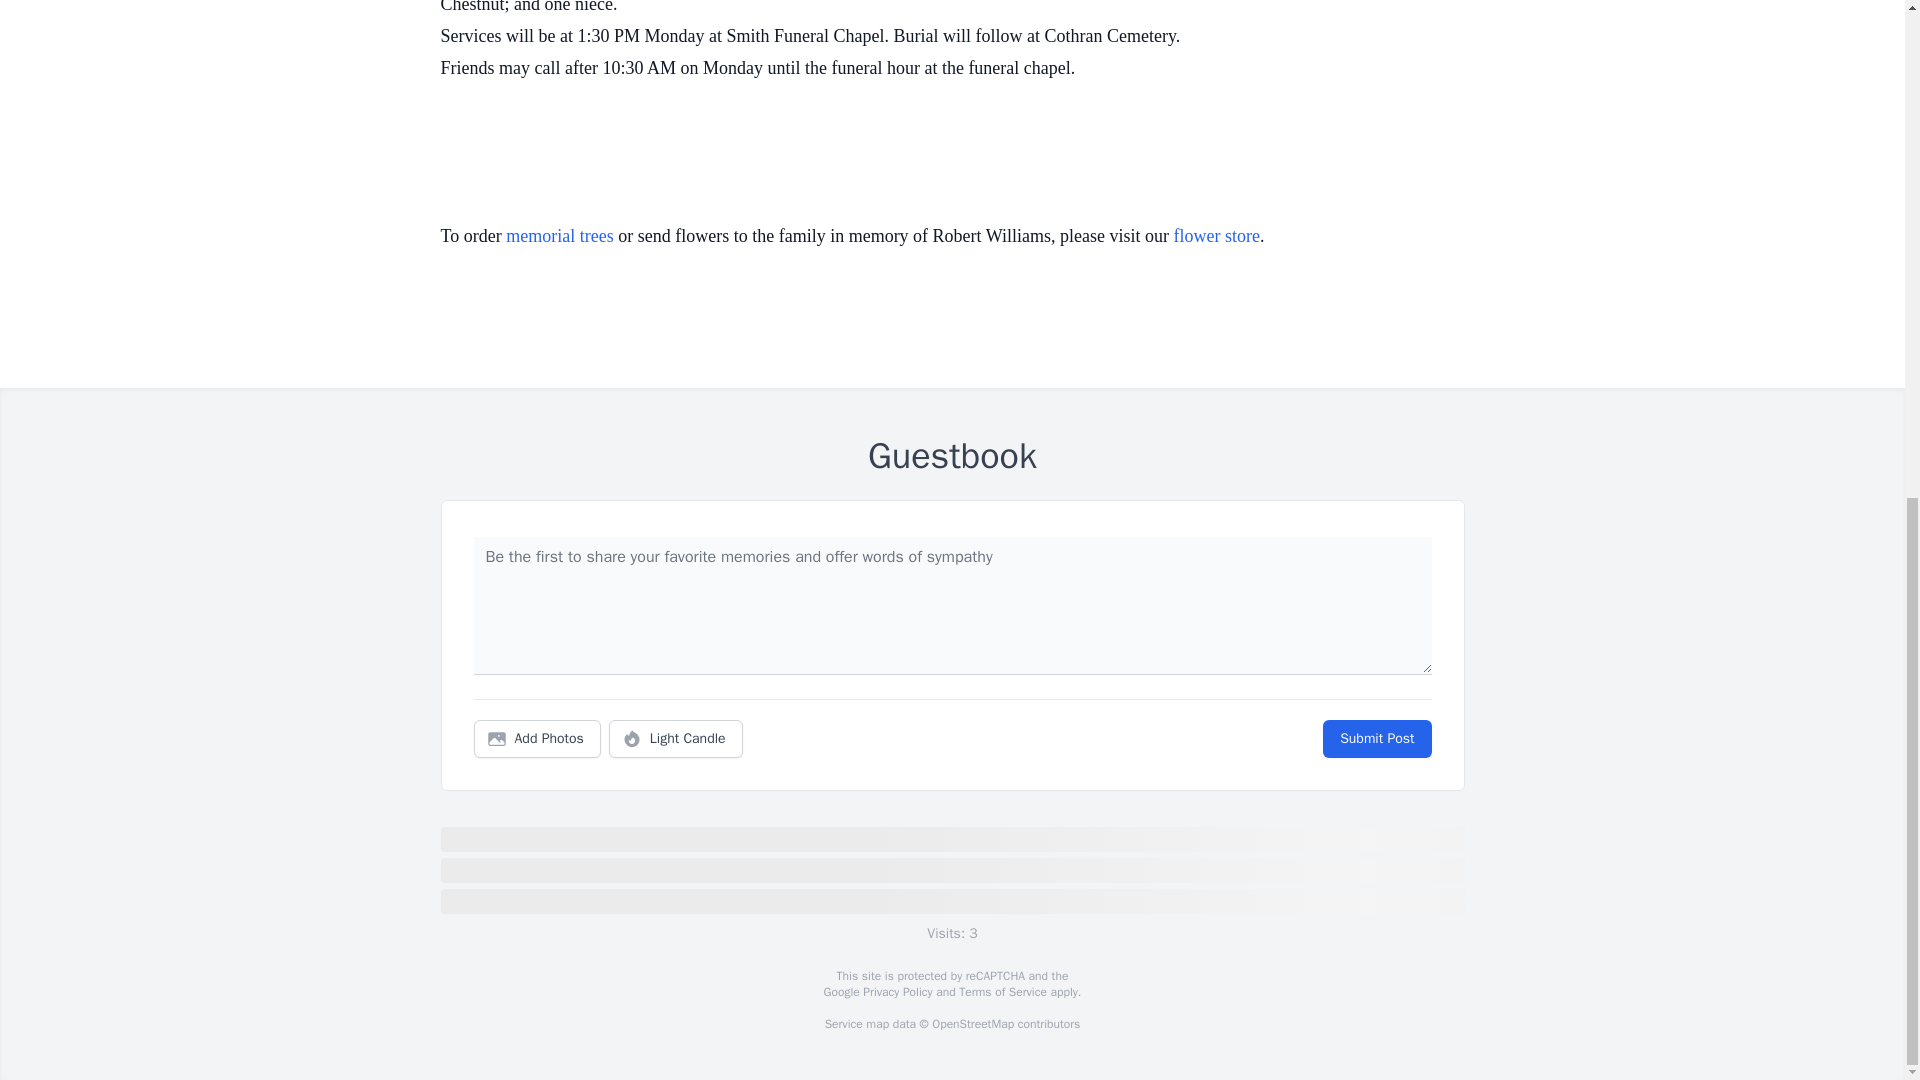 This screenshot has width=1920, height=1080. I want to click on memorial trees, so click(559, 236).